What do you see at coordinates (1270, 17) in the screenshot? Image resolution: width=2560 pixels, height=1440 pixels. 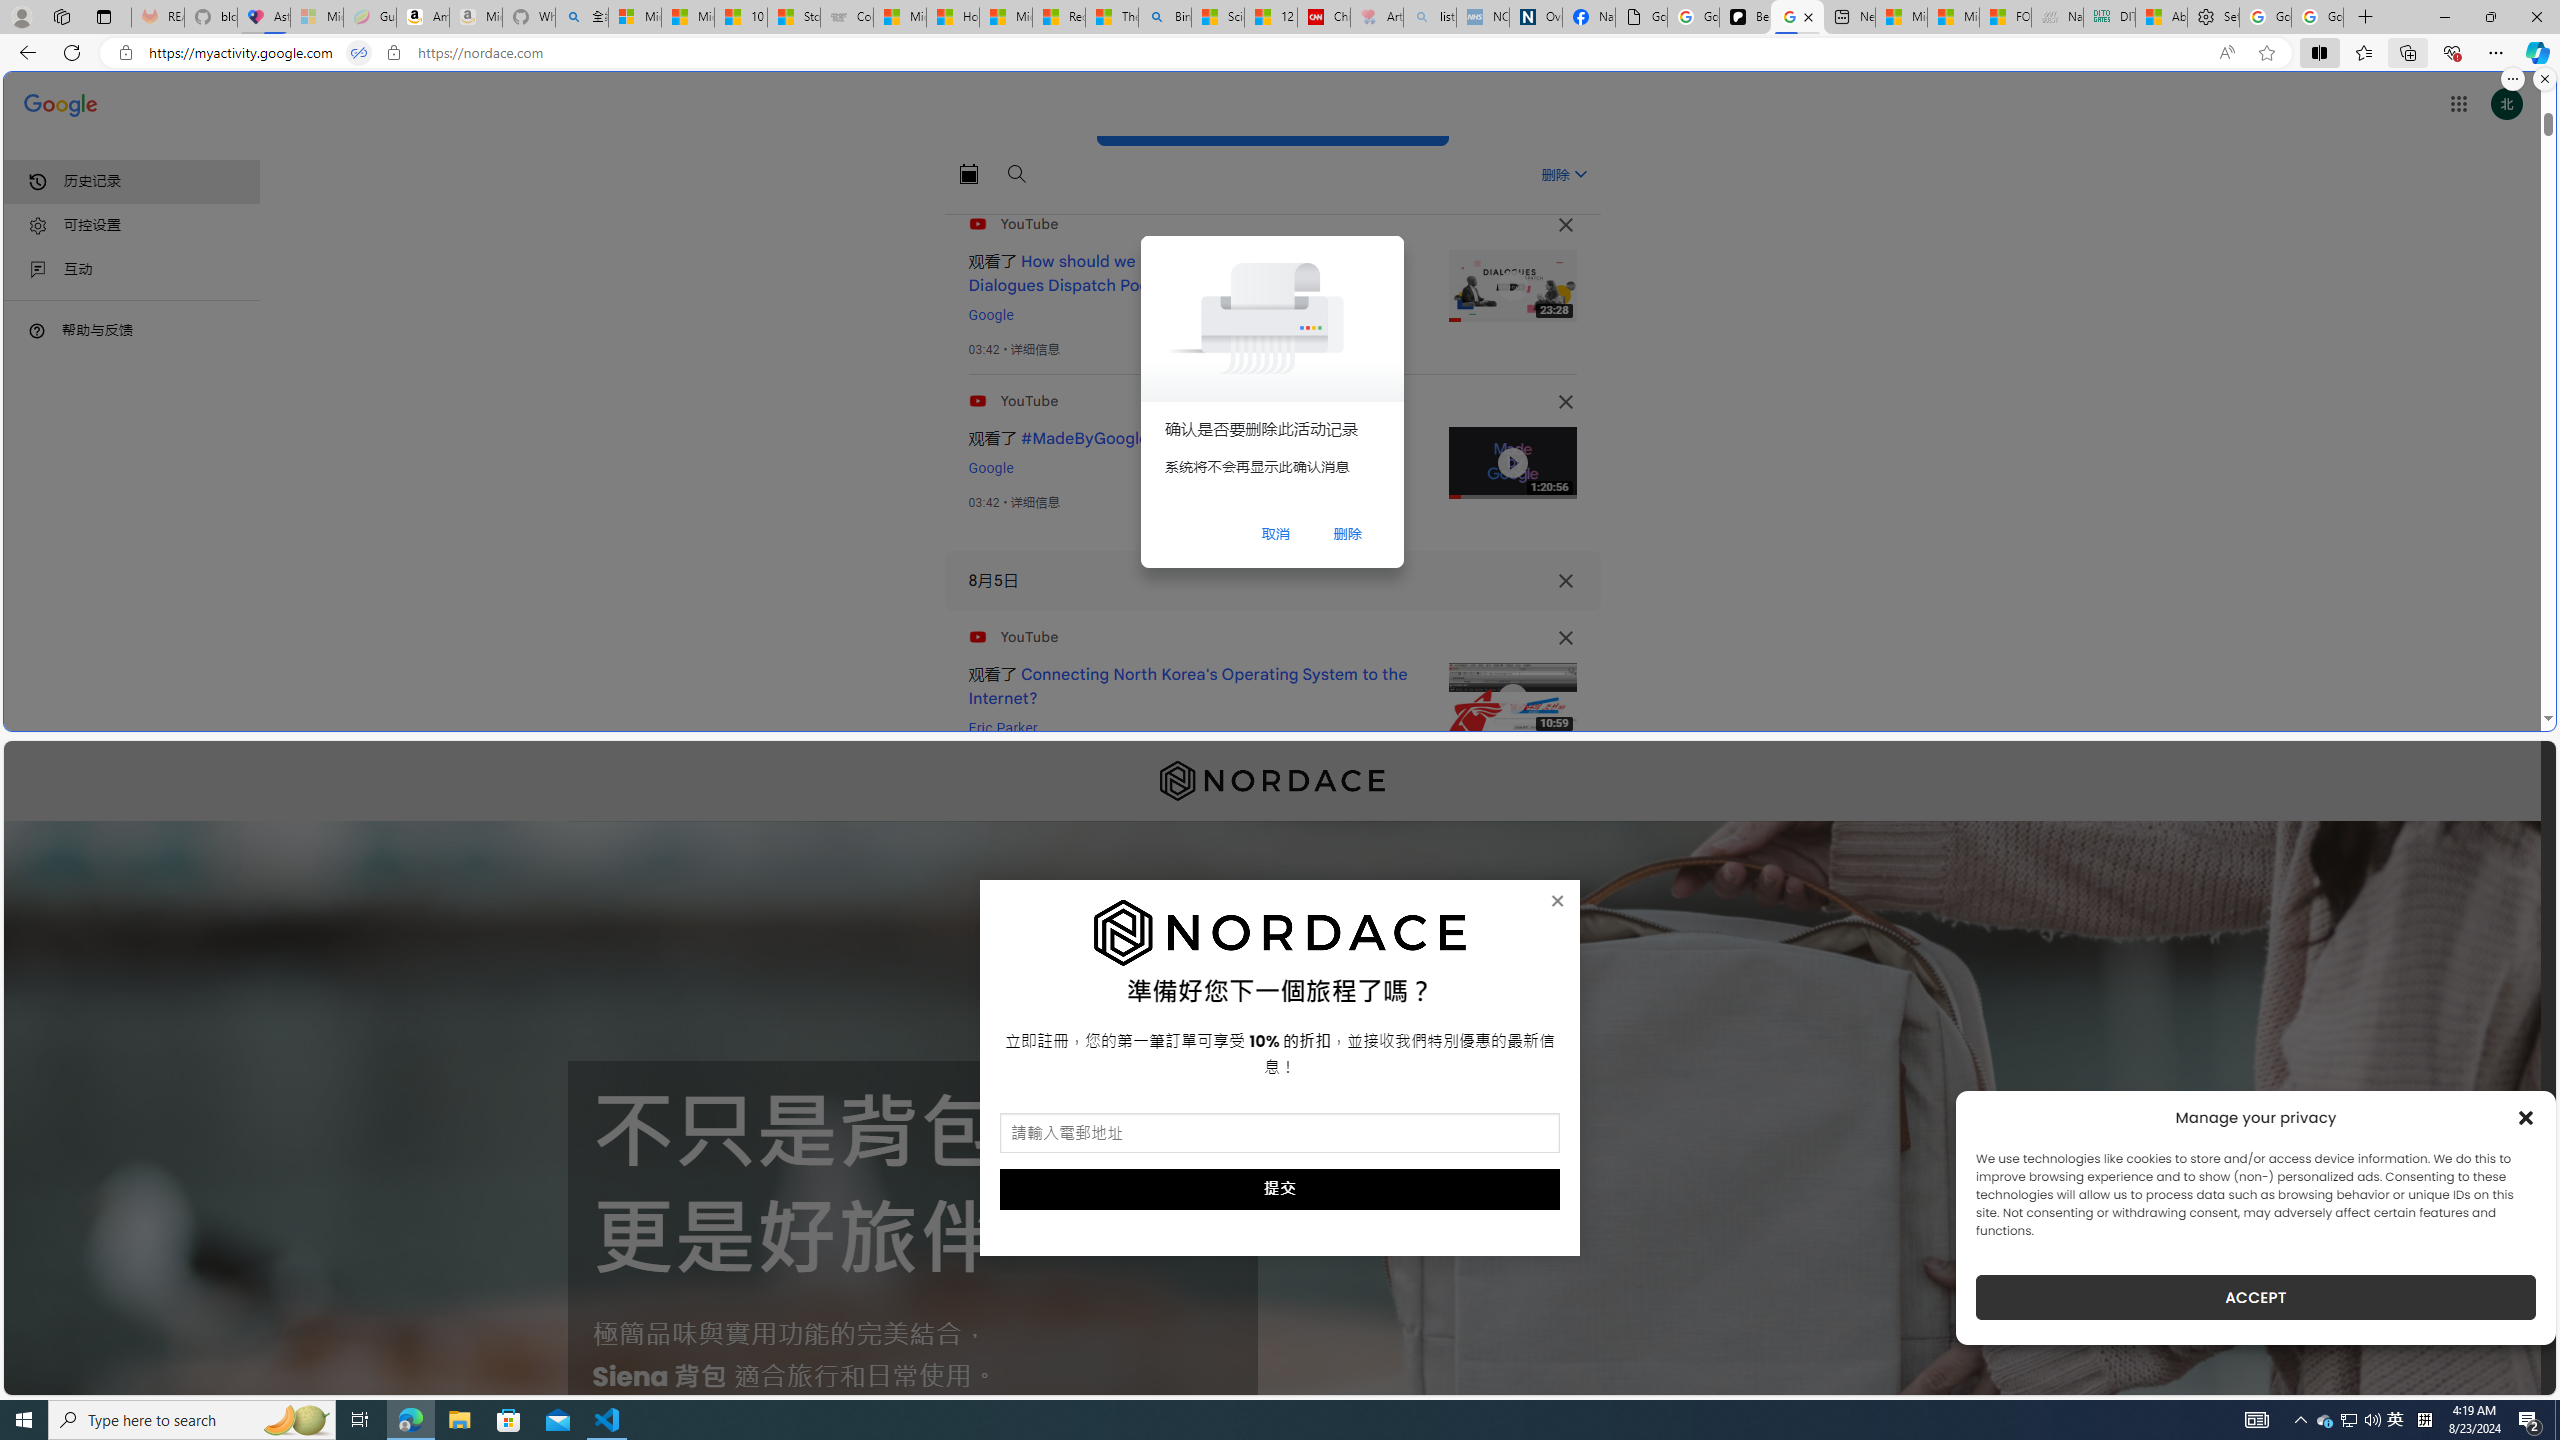 I see `12 Popular Science Lies that Must be Corrected` at bounding box center [1270, 17].